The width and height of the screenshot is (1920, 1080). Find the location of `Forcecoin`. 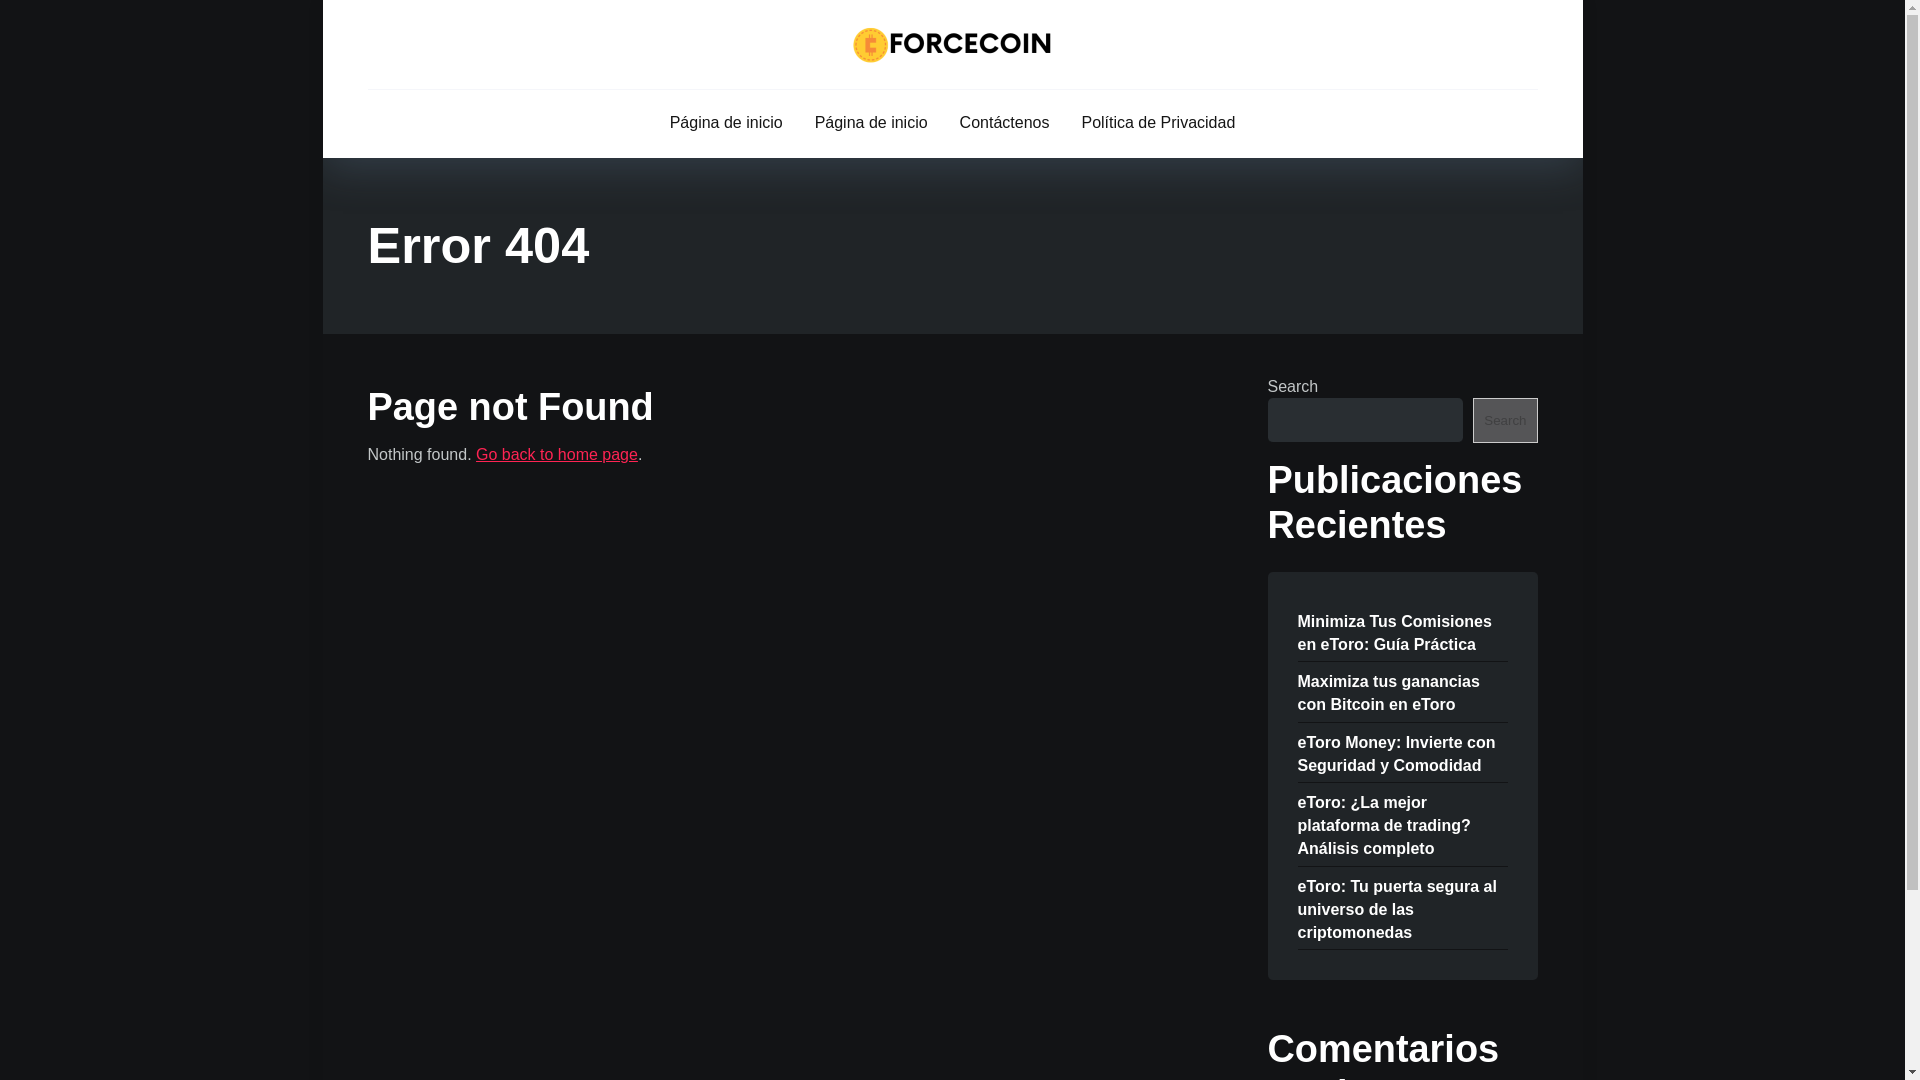

Forcecoin is located at coordinates (556, 454).